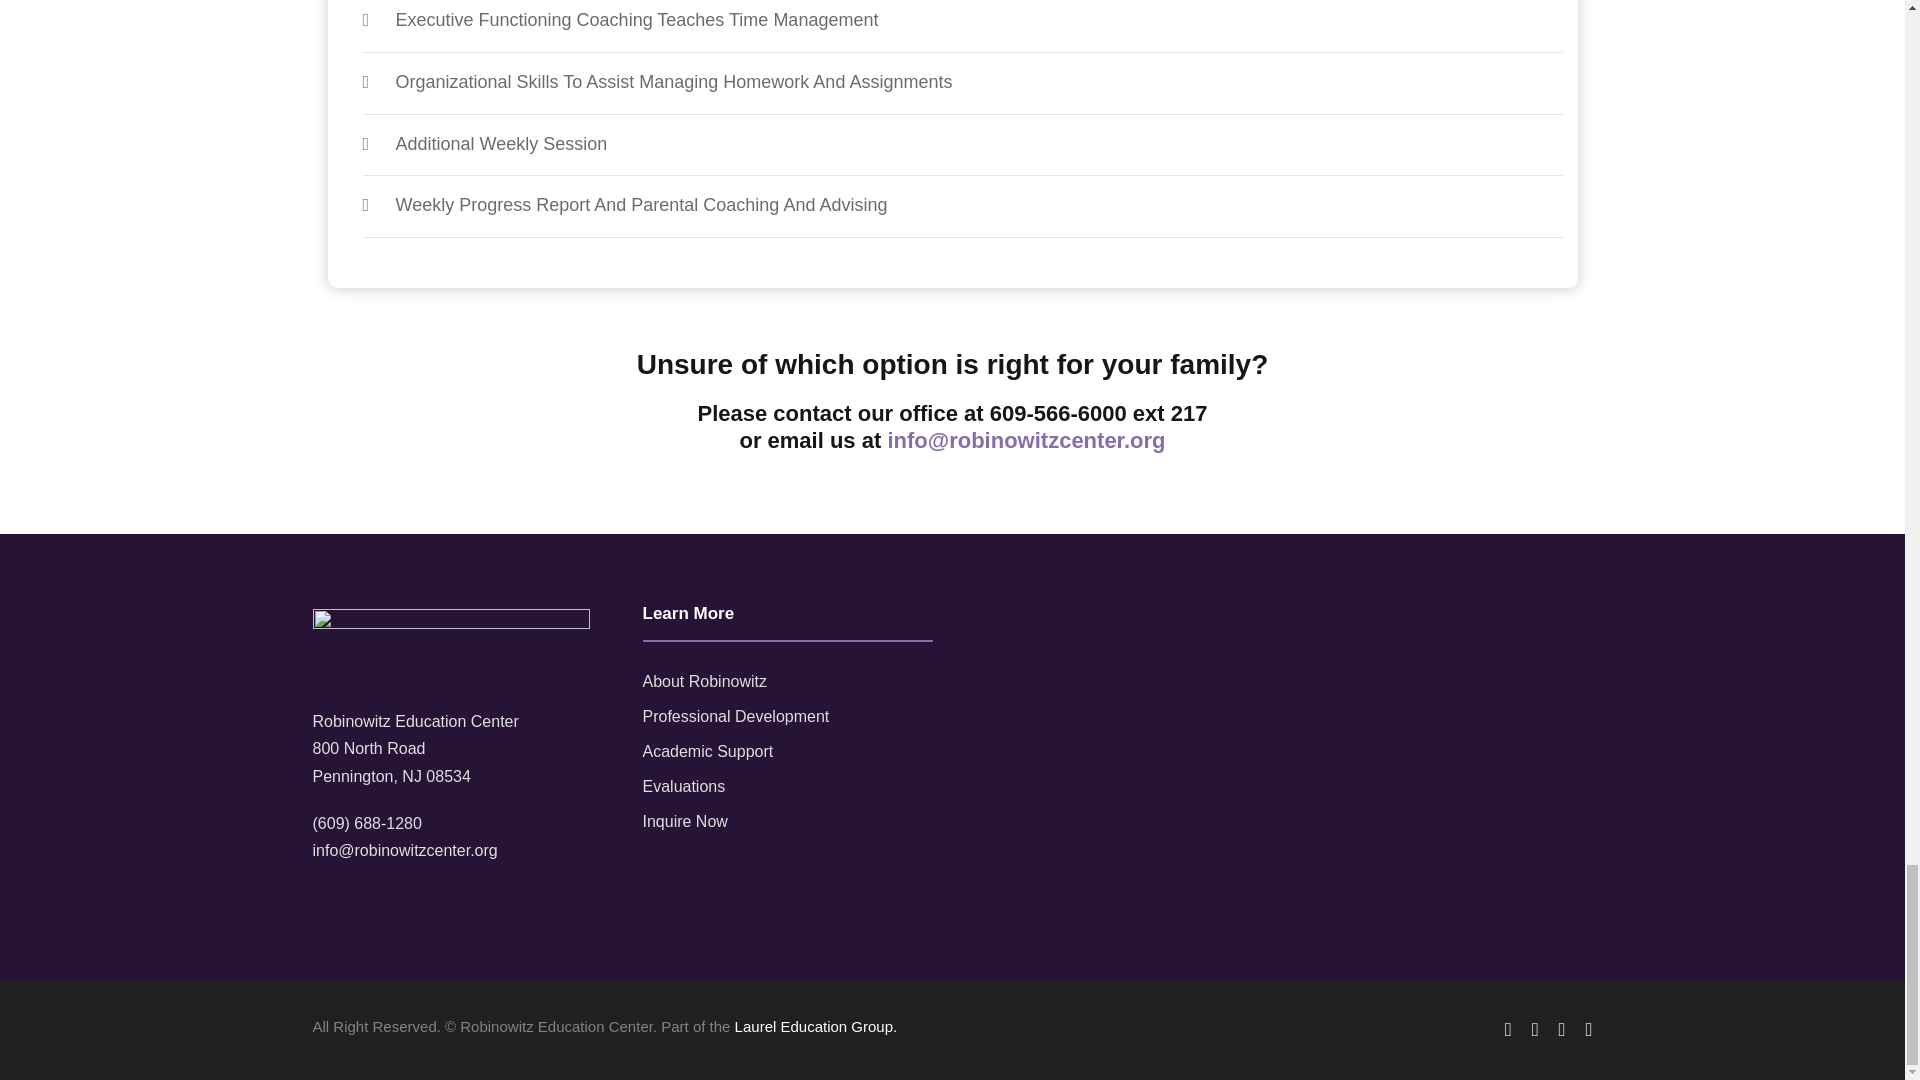  What do you see at coordinates (735, 716) in the screenshot?
I see `Professional Development` at bounding box center [735, 716].